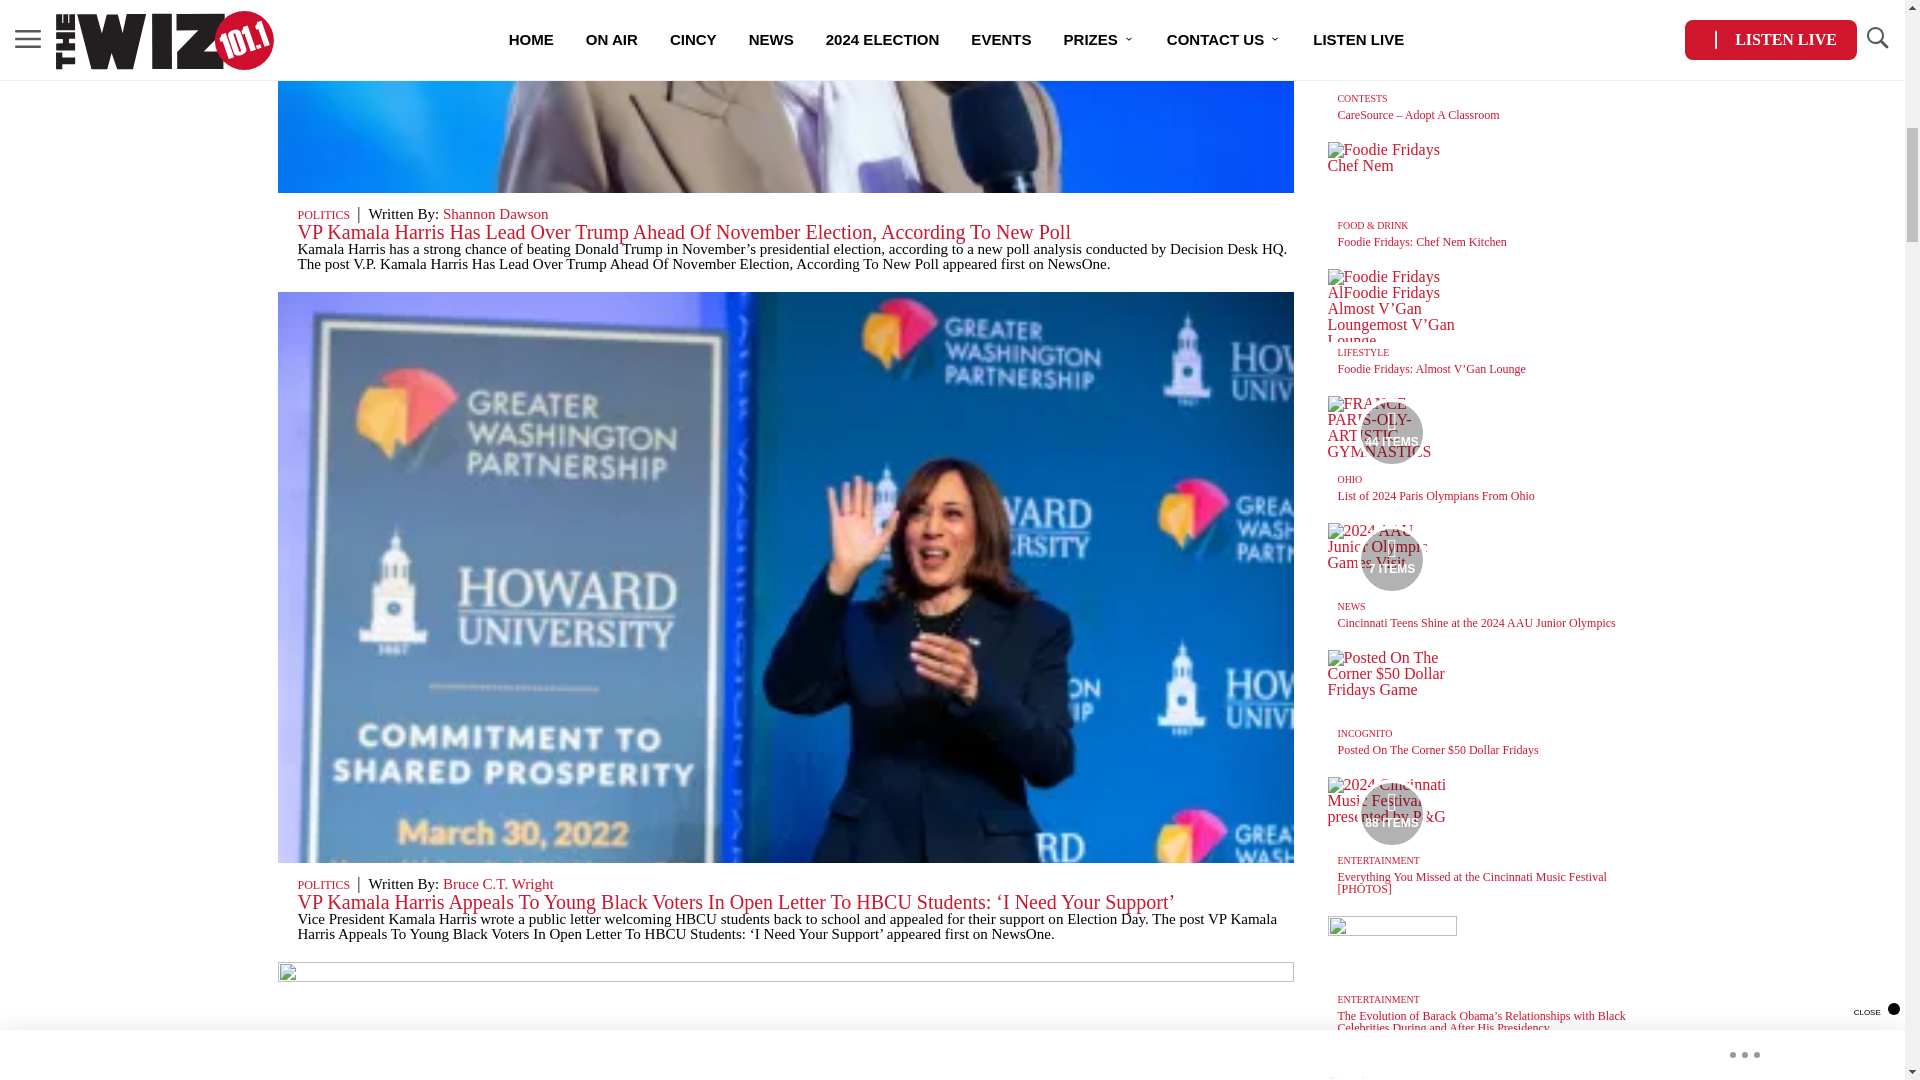 This screenshot has height=1080, width=1920. Describe the element at coordinates (498, 884) in the screenshot. I see `Bruce C.T. Wright` at that location.